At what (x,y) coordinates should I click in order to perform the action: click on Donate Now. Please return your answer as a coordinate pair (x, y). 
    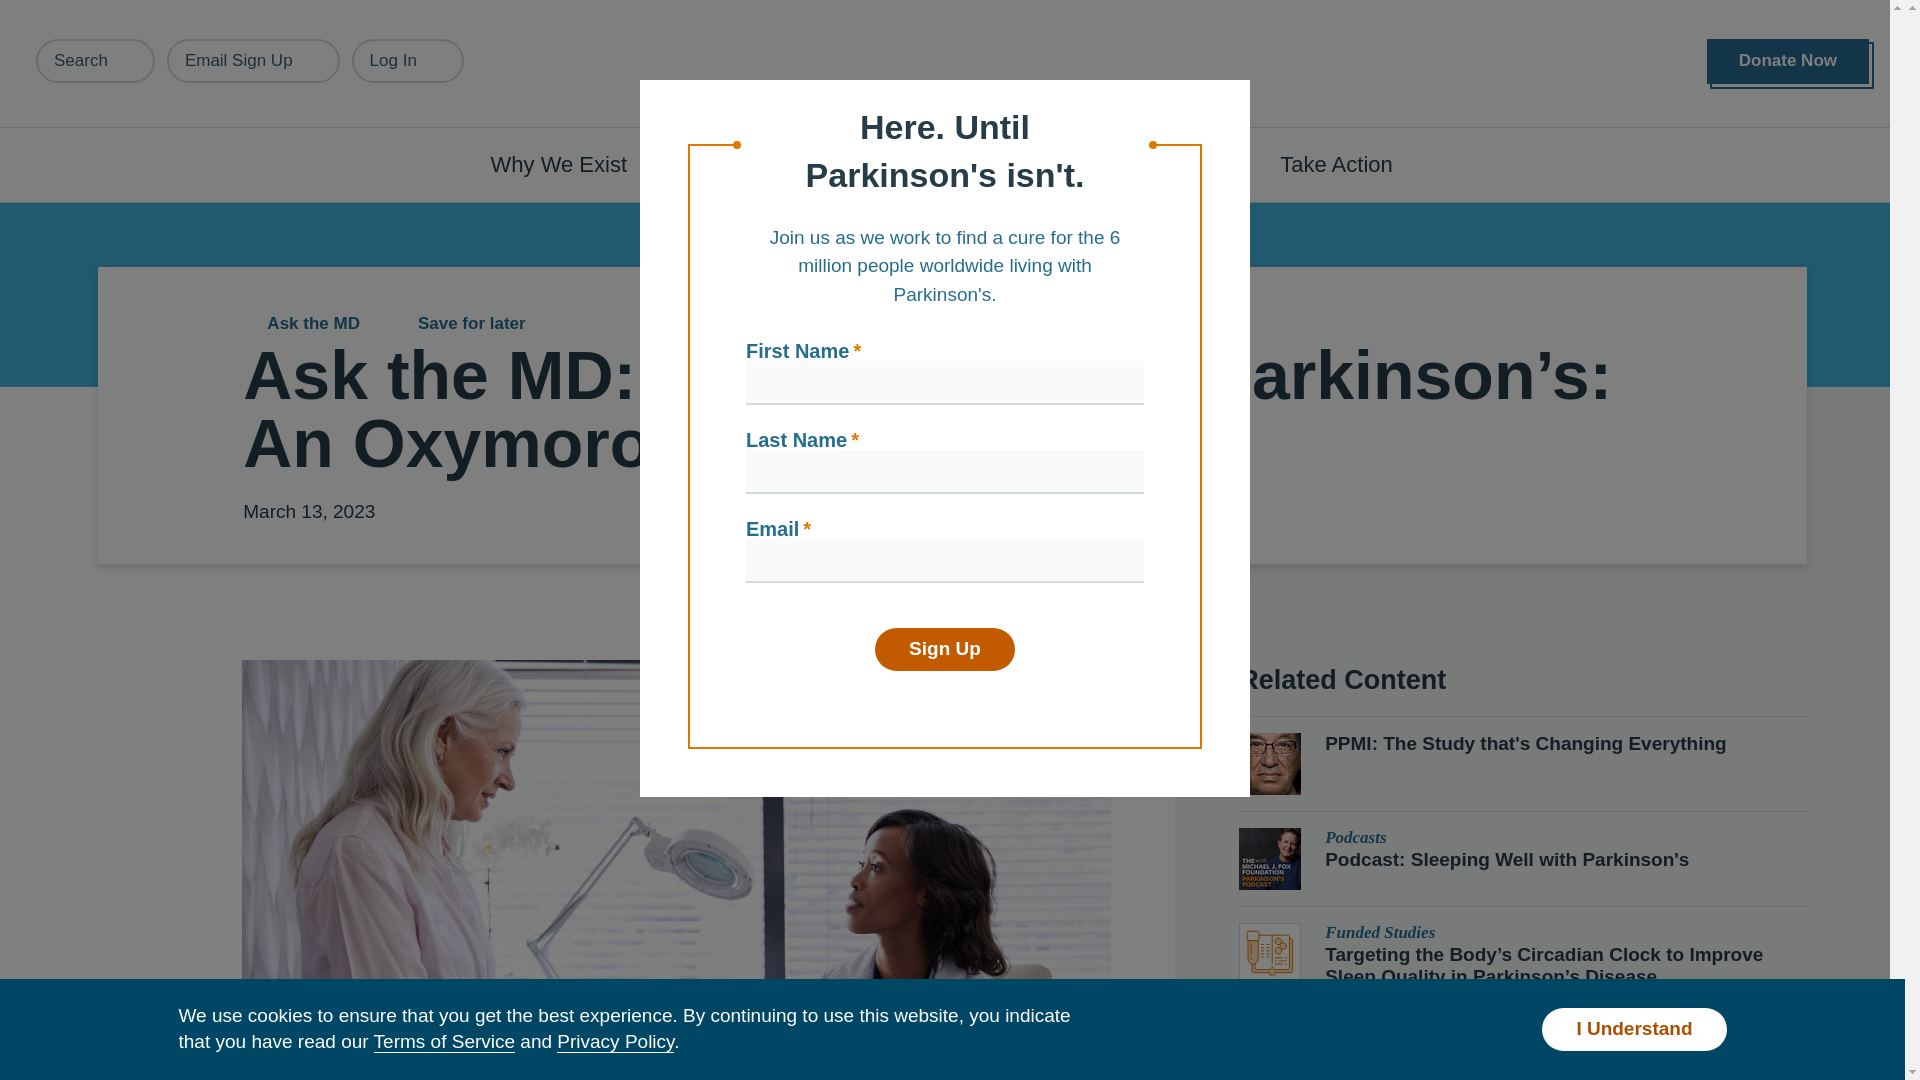
    Looking at the image, I should click on (1787, 61).